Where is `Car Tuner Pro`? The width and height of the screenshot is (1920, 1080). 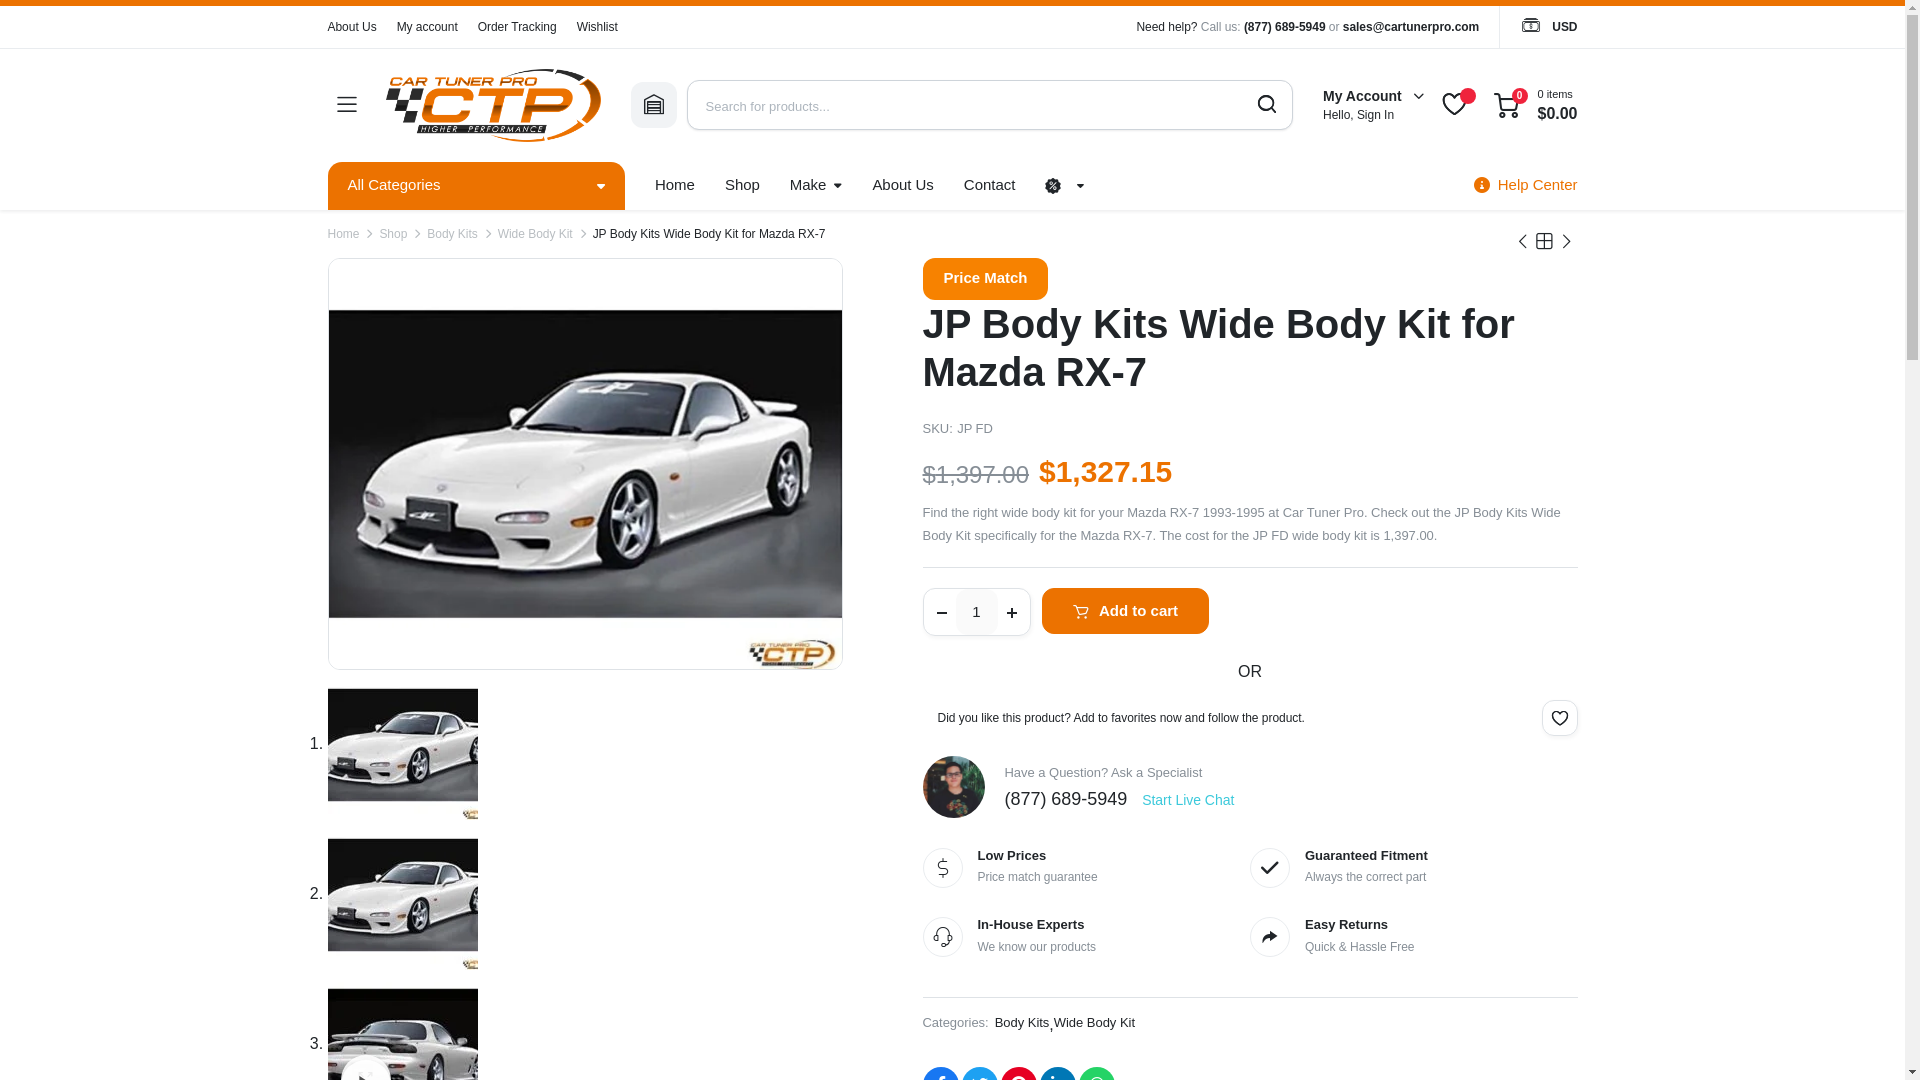
Car Tuner Pro is located at coordinates (492, 105).